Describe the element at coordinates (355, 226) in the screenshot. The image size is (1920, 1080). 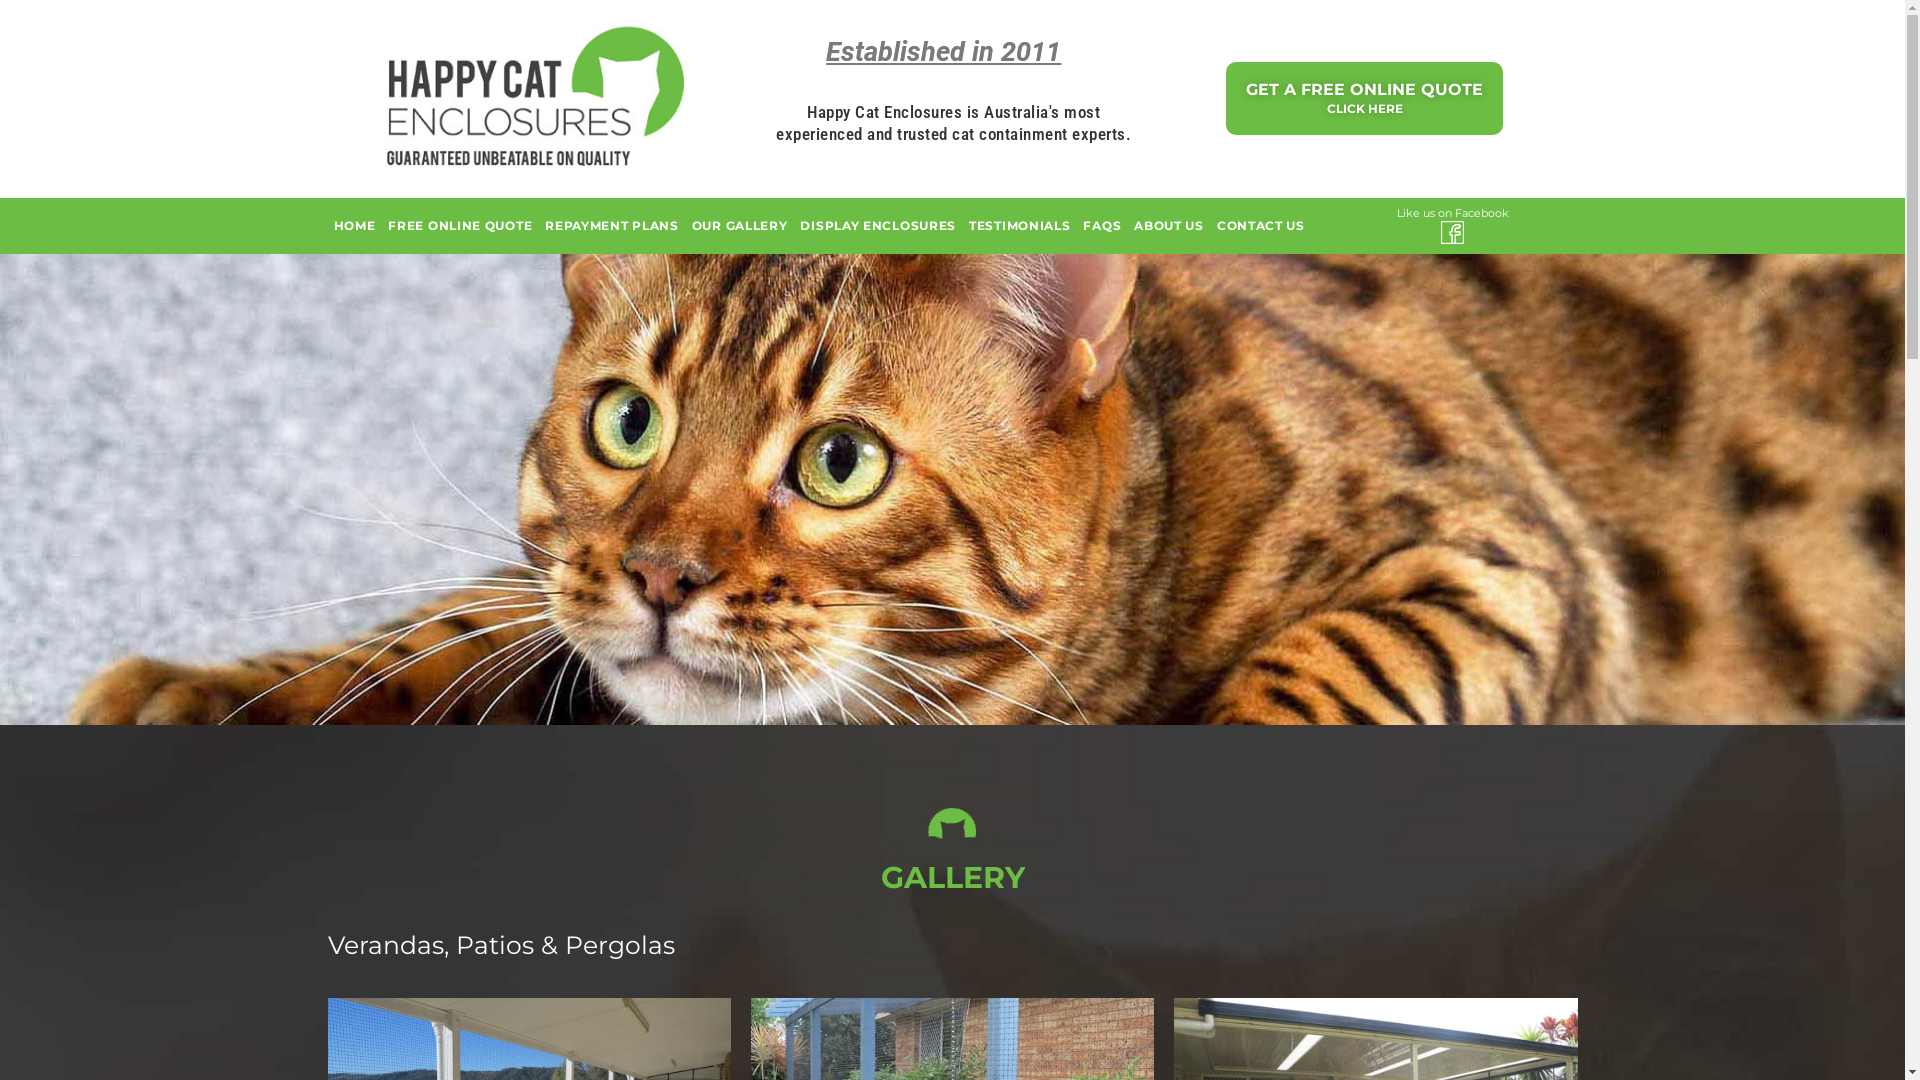
I see `HOME` at that location.